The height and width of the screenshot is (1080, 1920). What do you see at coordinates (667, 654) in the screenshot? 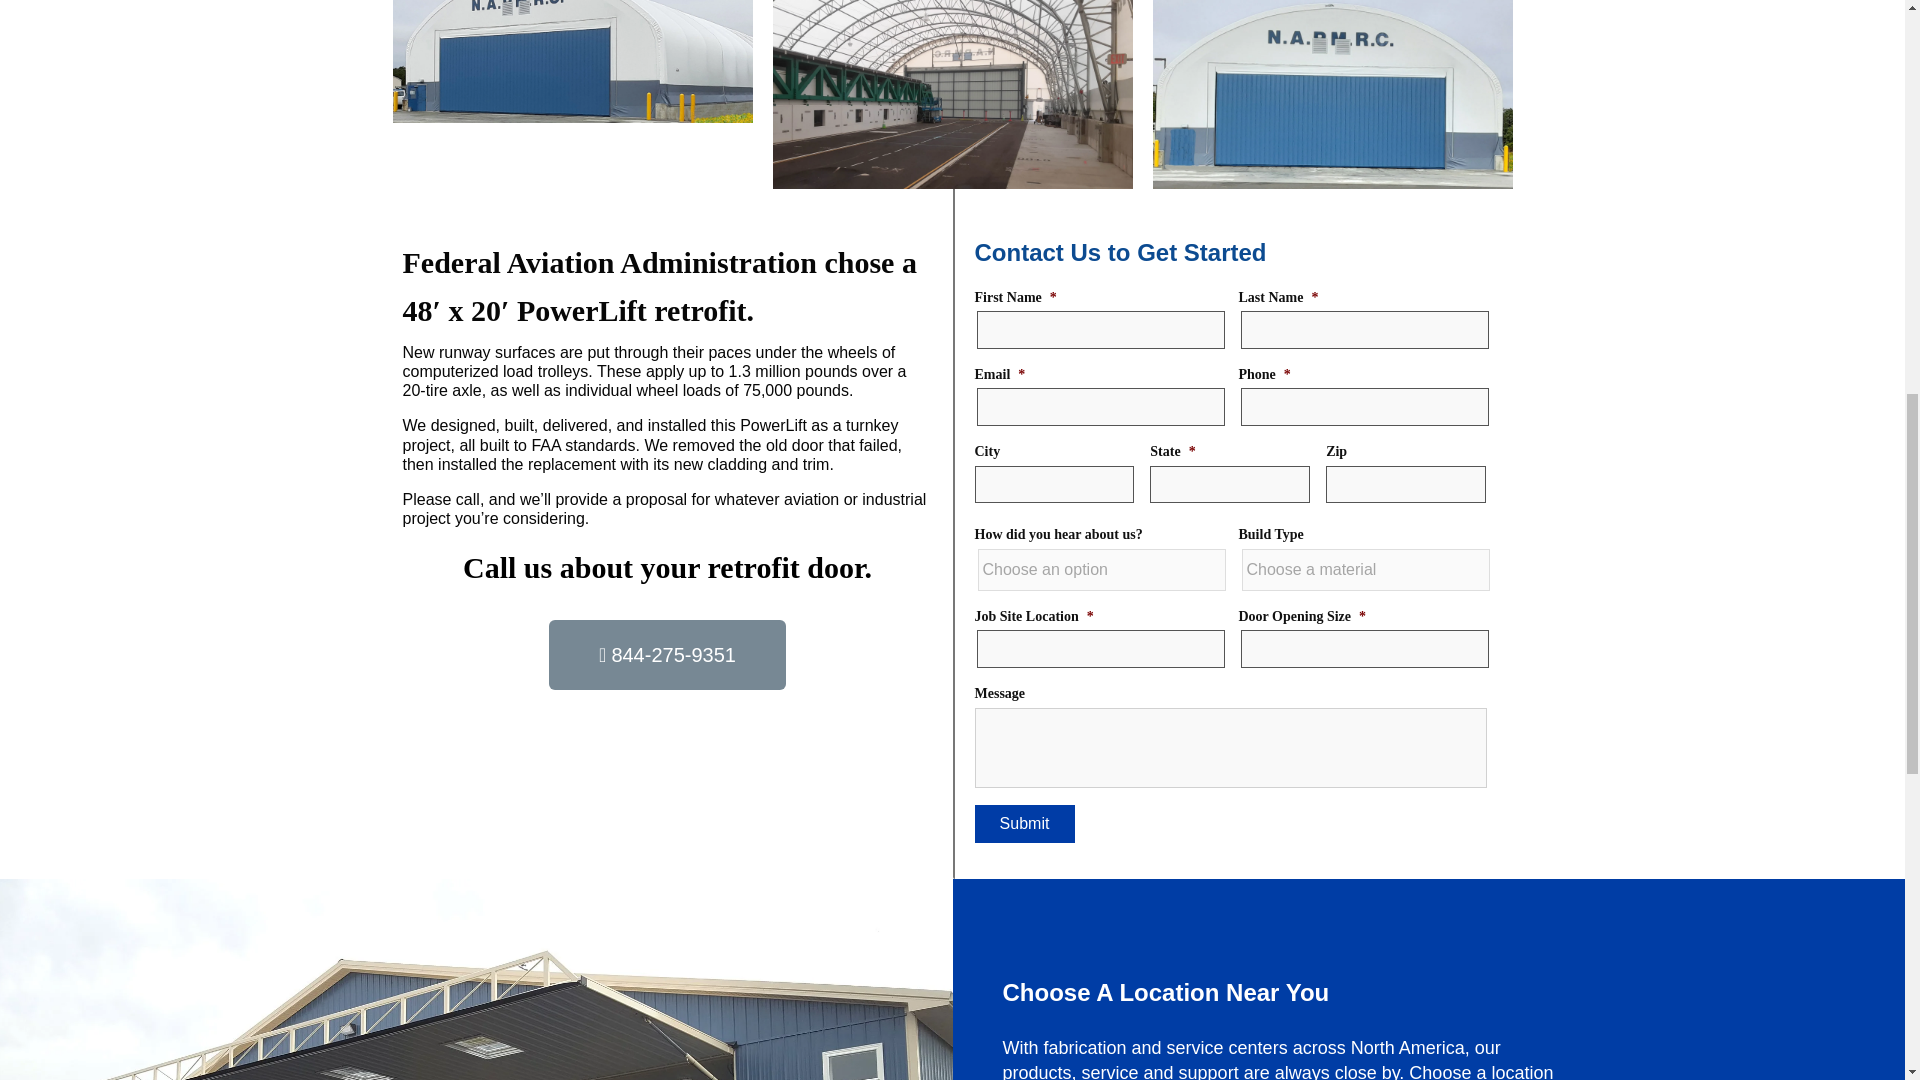
I see `844-275-9351` at bounding box center [667, 654].